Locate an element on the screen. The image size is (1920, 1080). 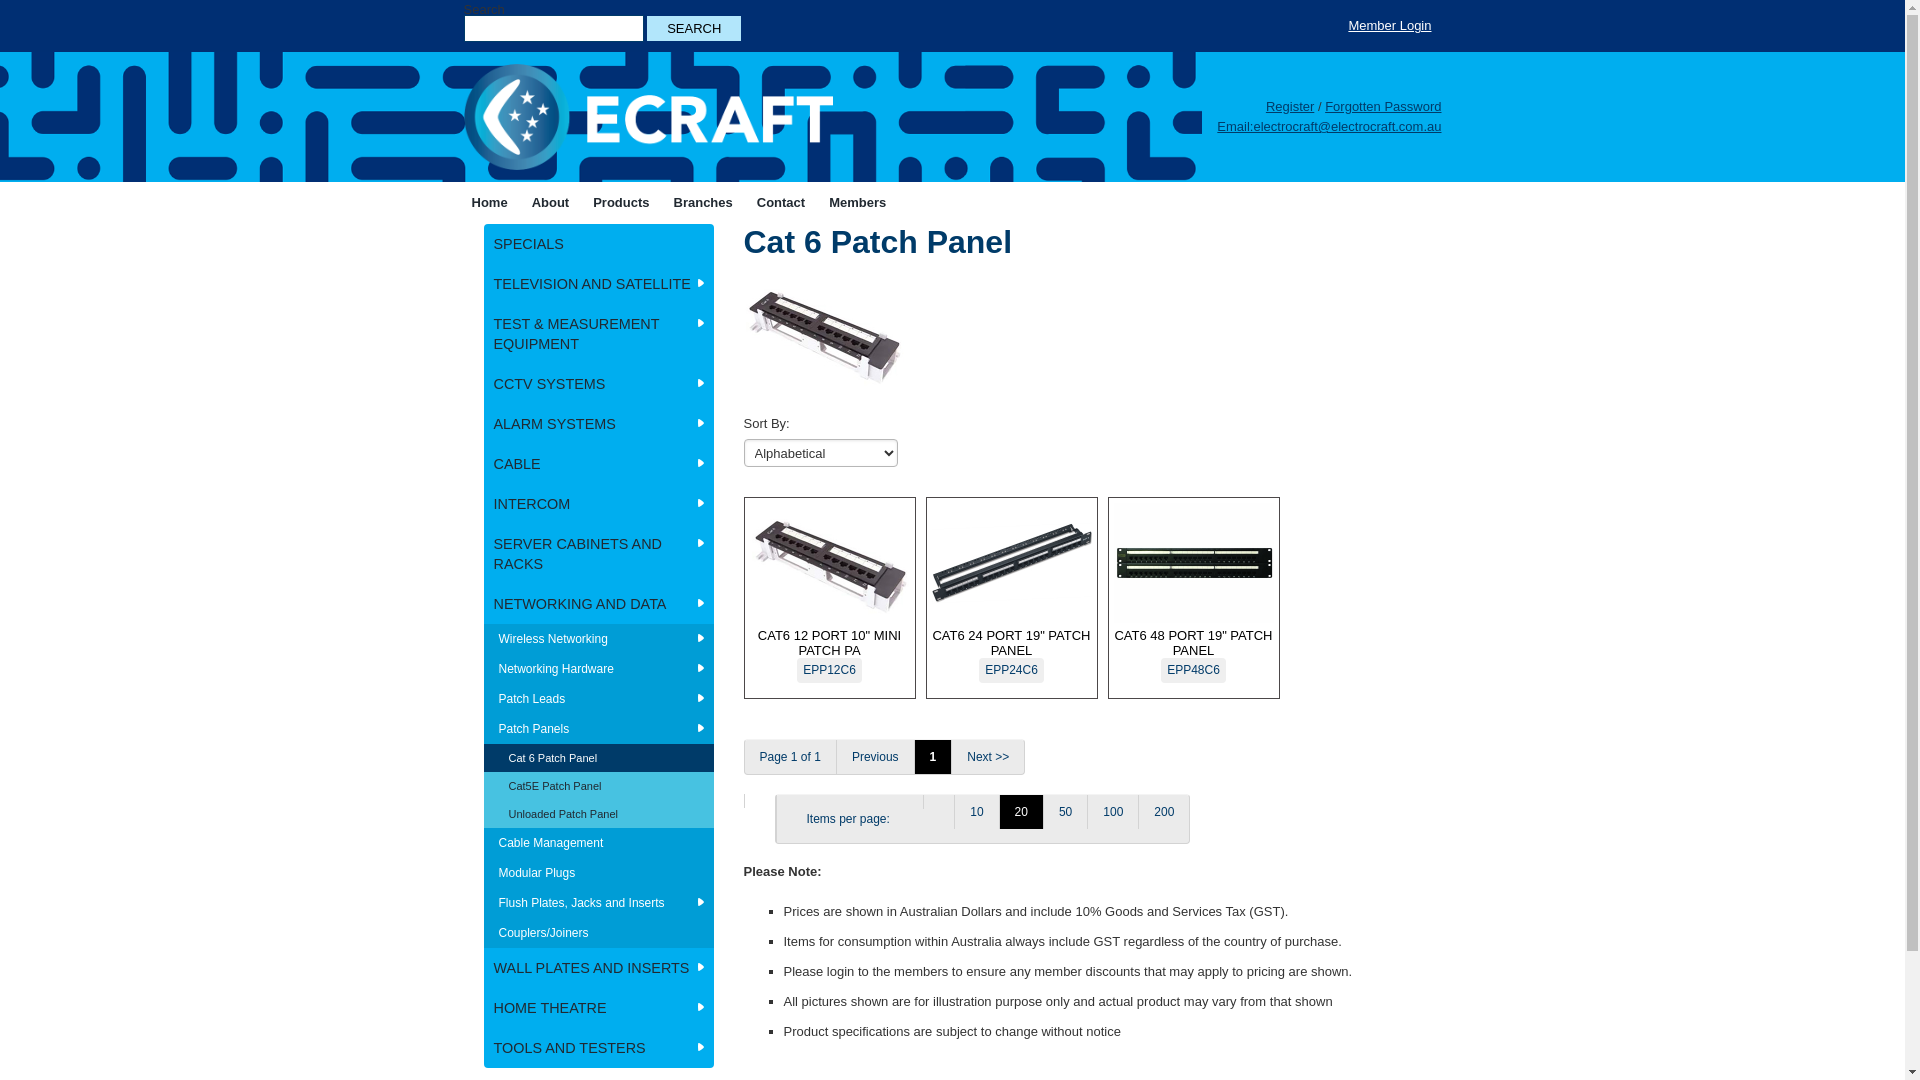
Contact is located at coordinates (781, 202).